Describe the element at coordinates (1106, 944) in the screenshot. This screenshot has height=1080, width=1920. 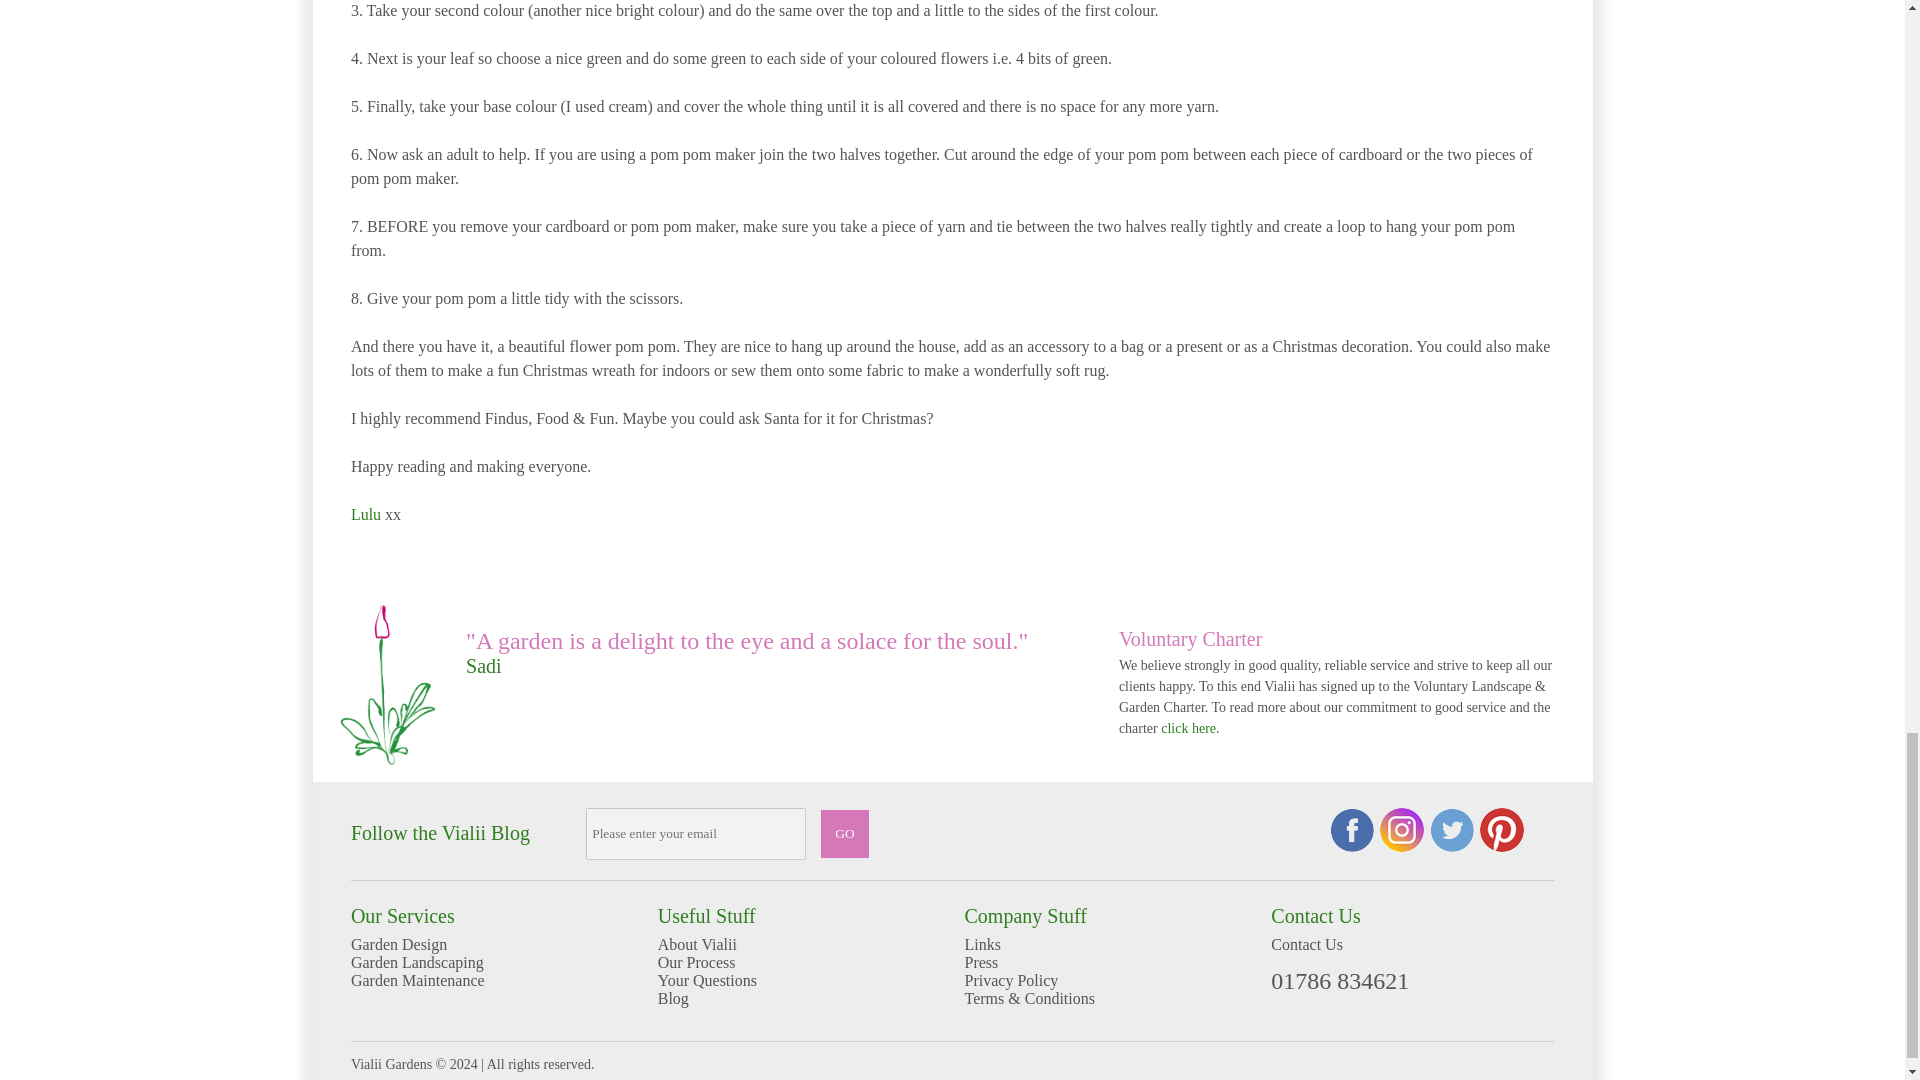
I see `Links` at that location.